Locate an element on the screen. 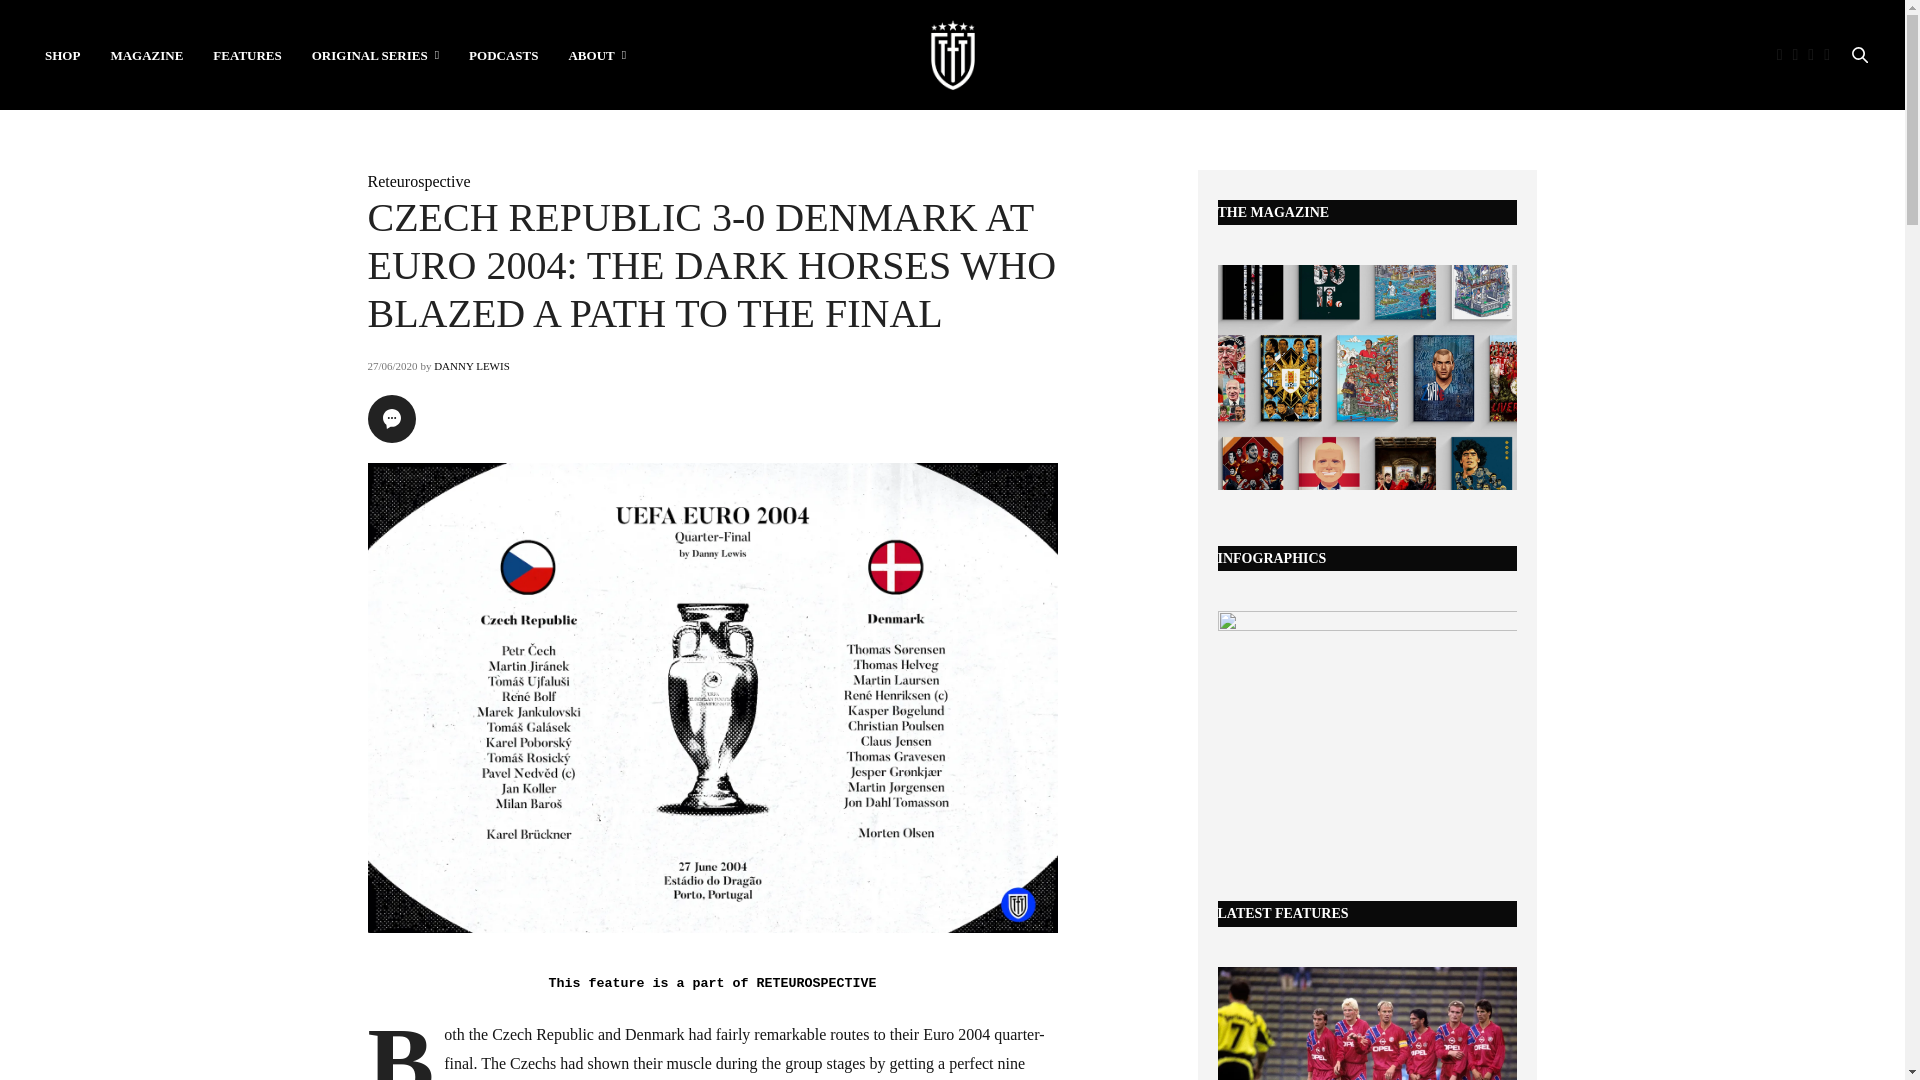 The height and width of the screenshot is (1080, 1920). FEATURES is located at coordinates (246, 54).